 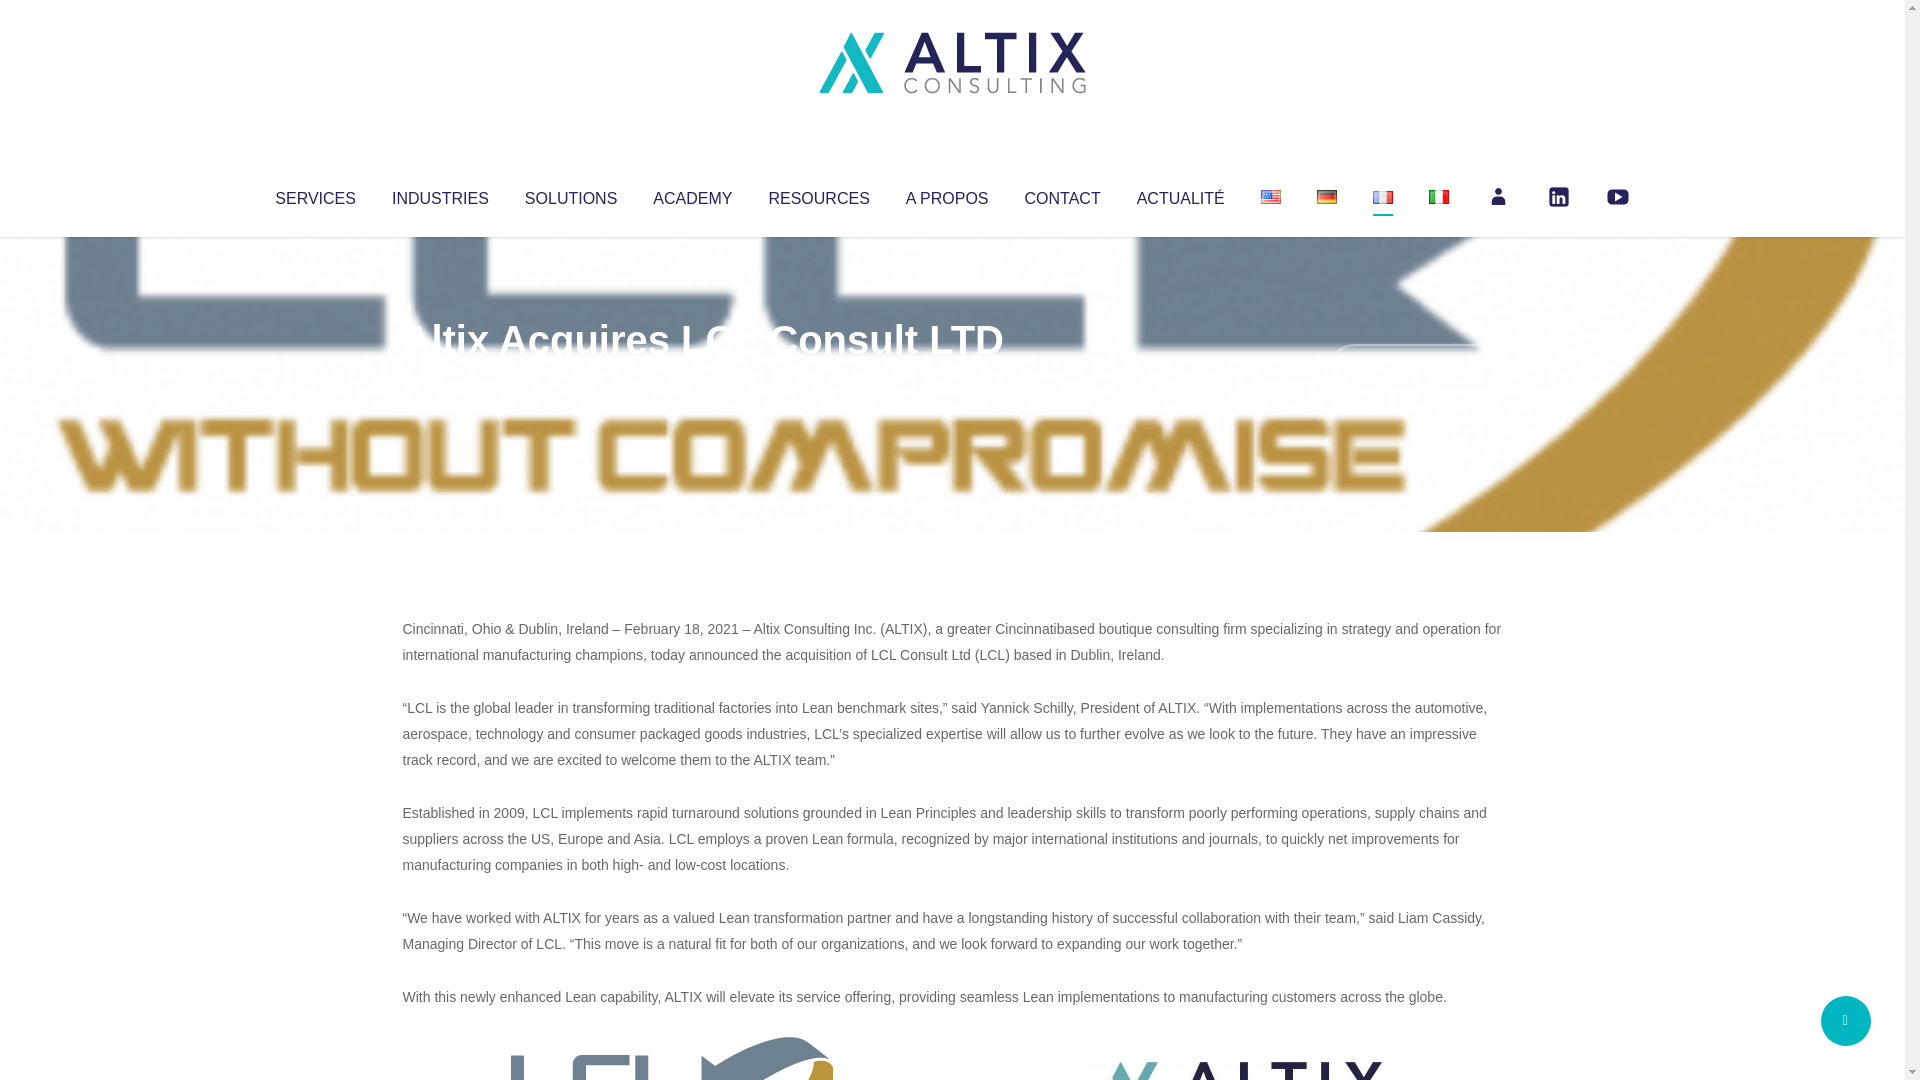 What do you see at coordinates (440, 194) in the screenshot?
I see `INDUSTRIES` at bounding box center [440, 194].